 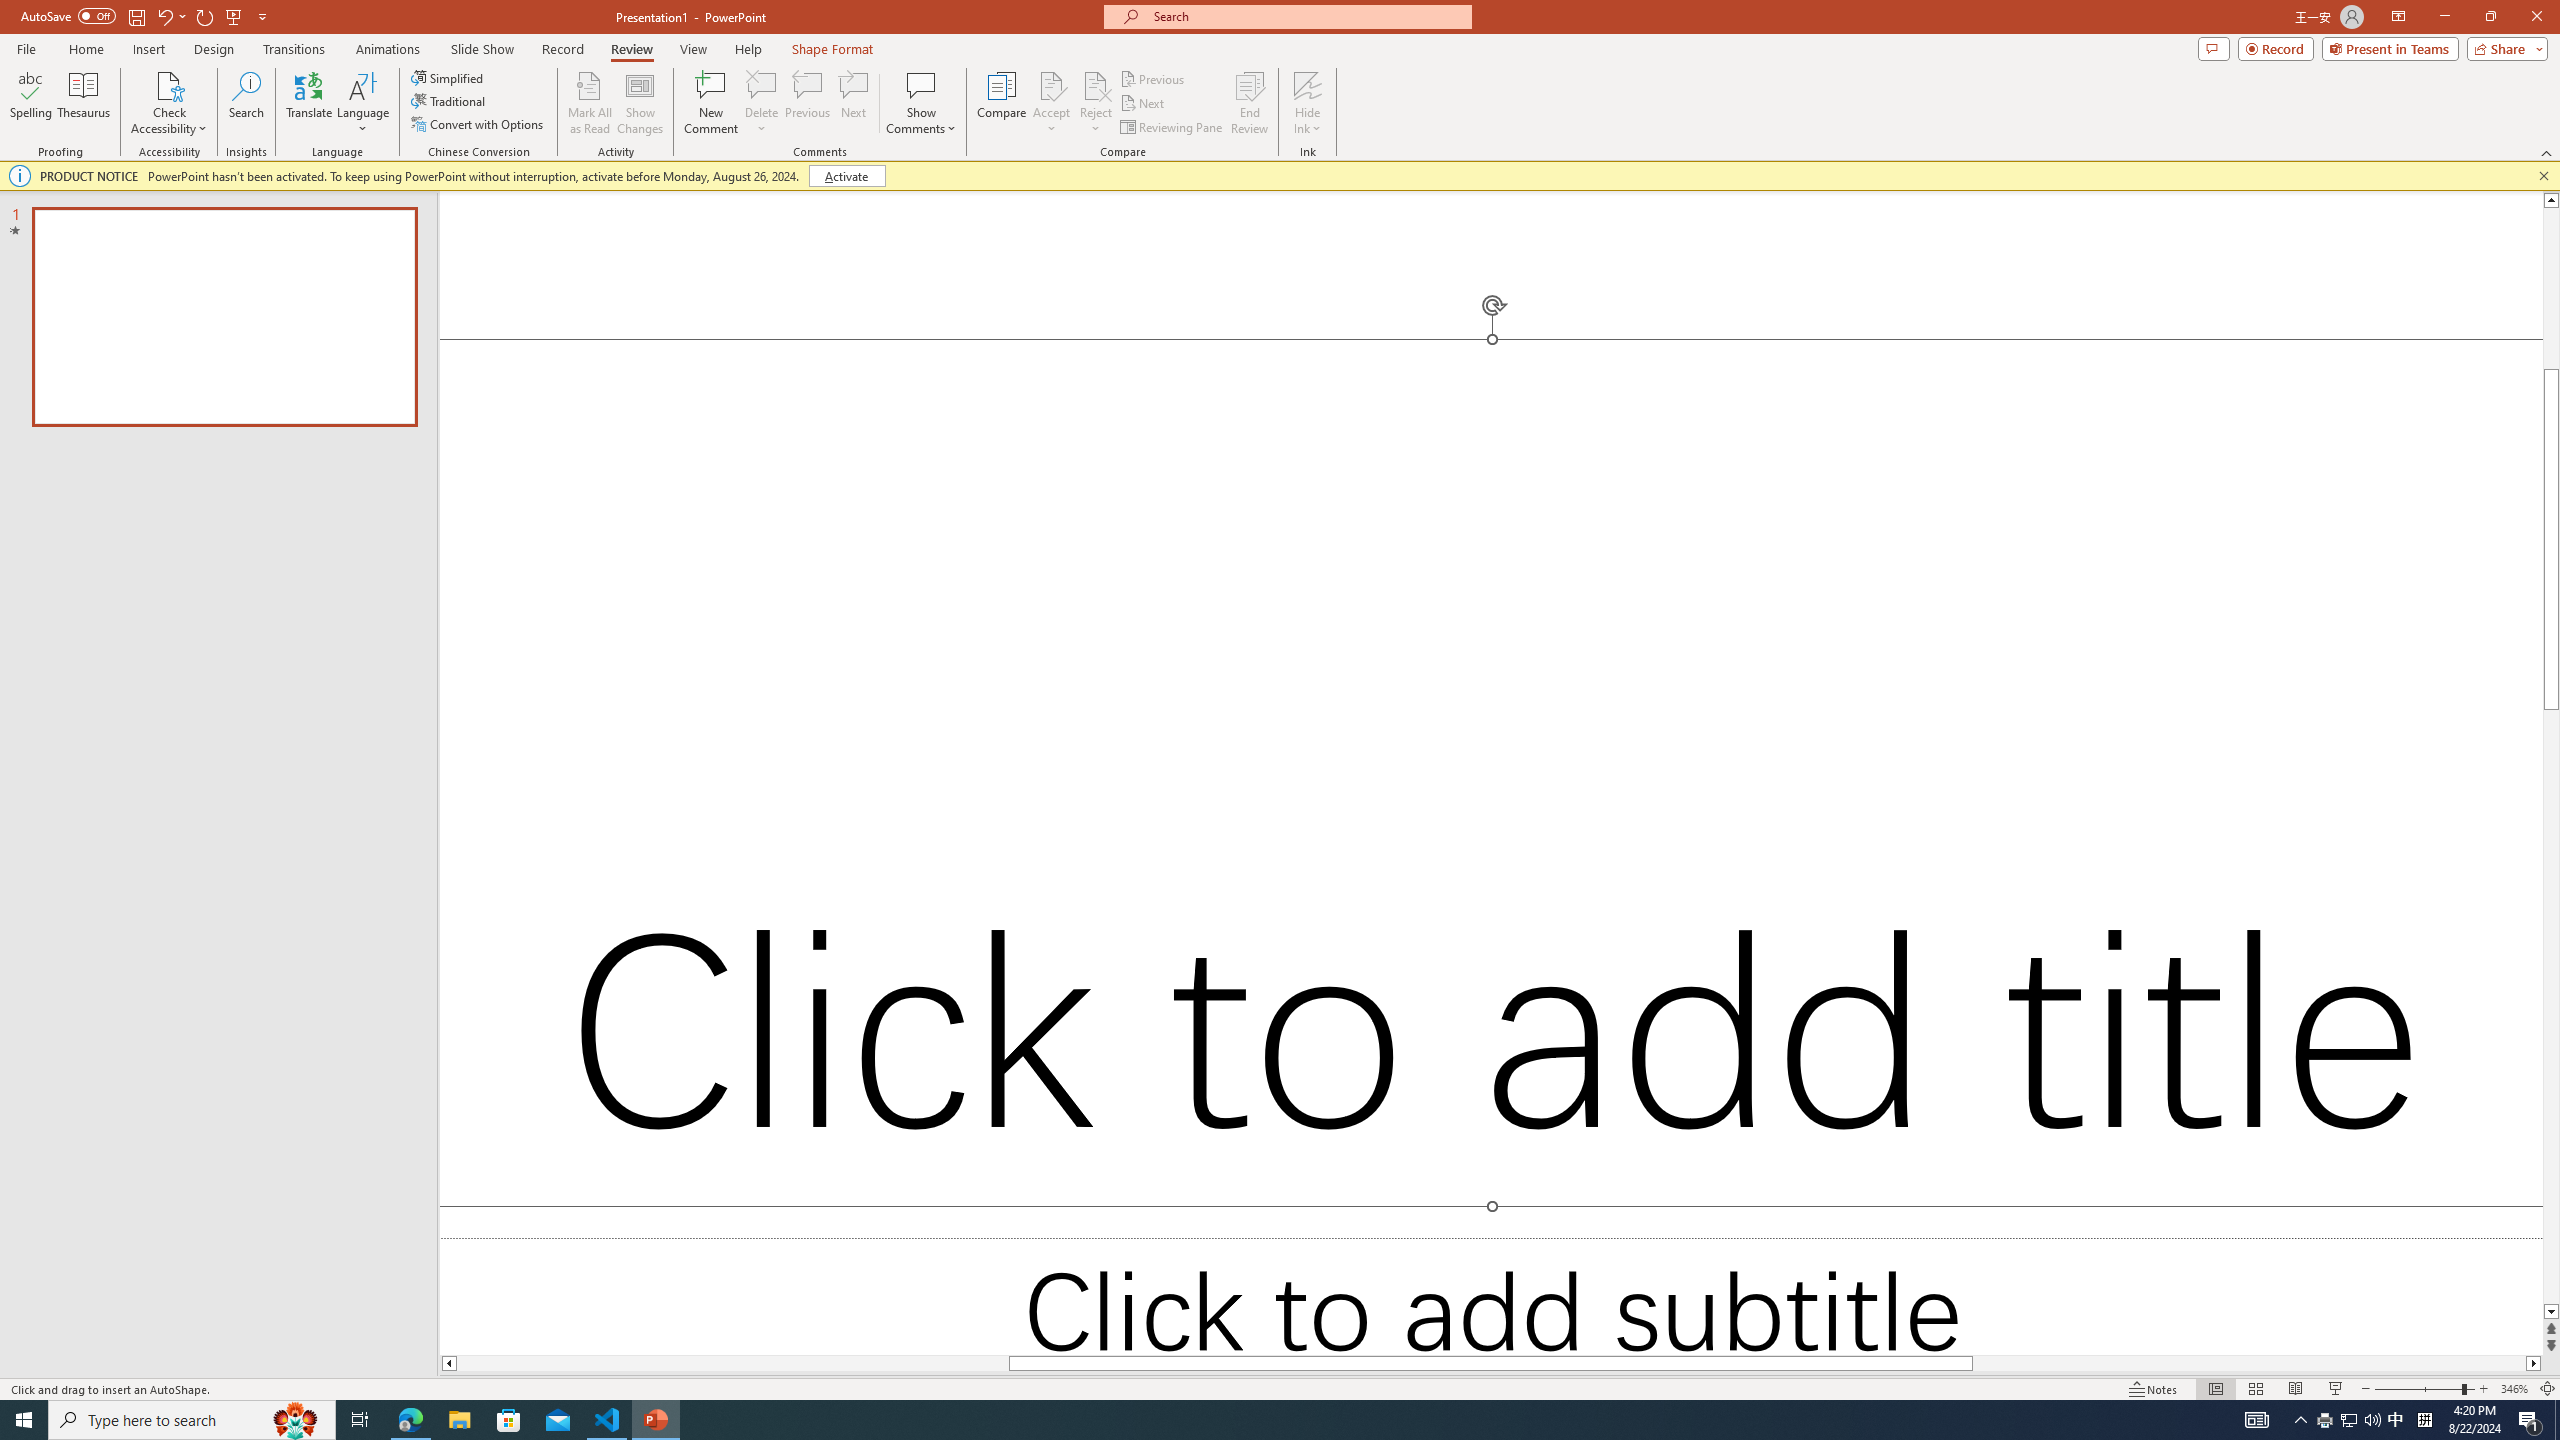 What do you see at coordinates (590, 103) in the screenshot?
I see `Mark All as Read` at bounding box center [590, 103].